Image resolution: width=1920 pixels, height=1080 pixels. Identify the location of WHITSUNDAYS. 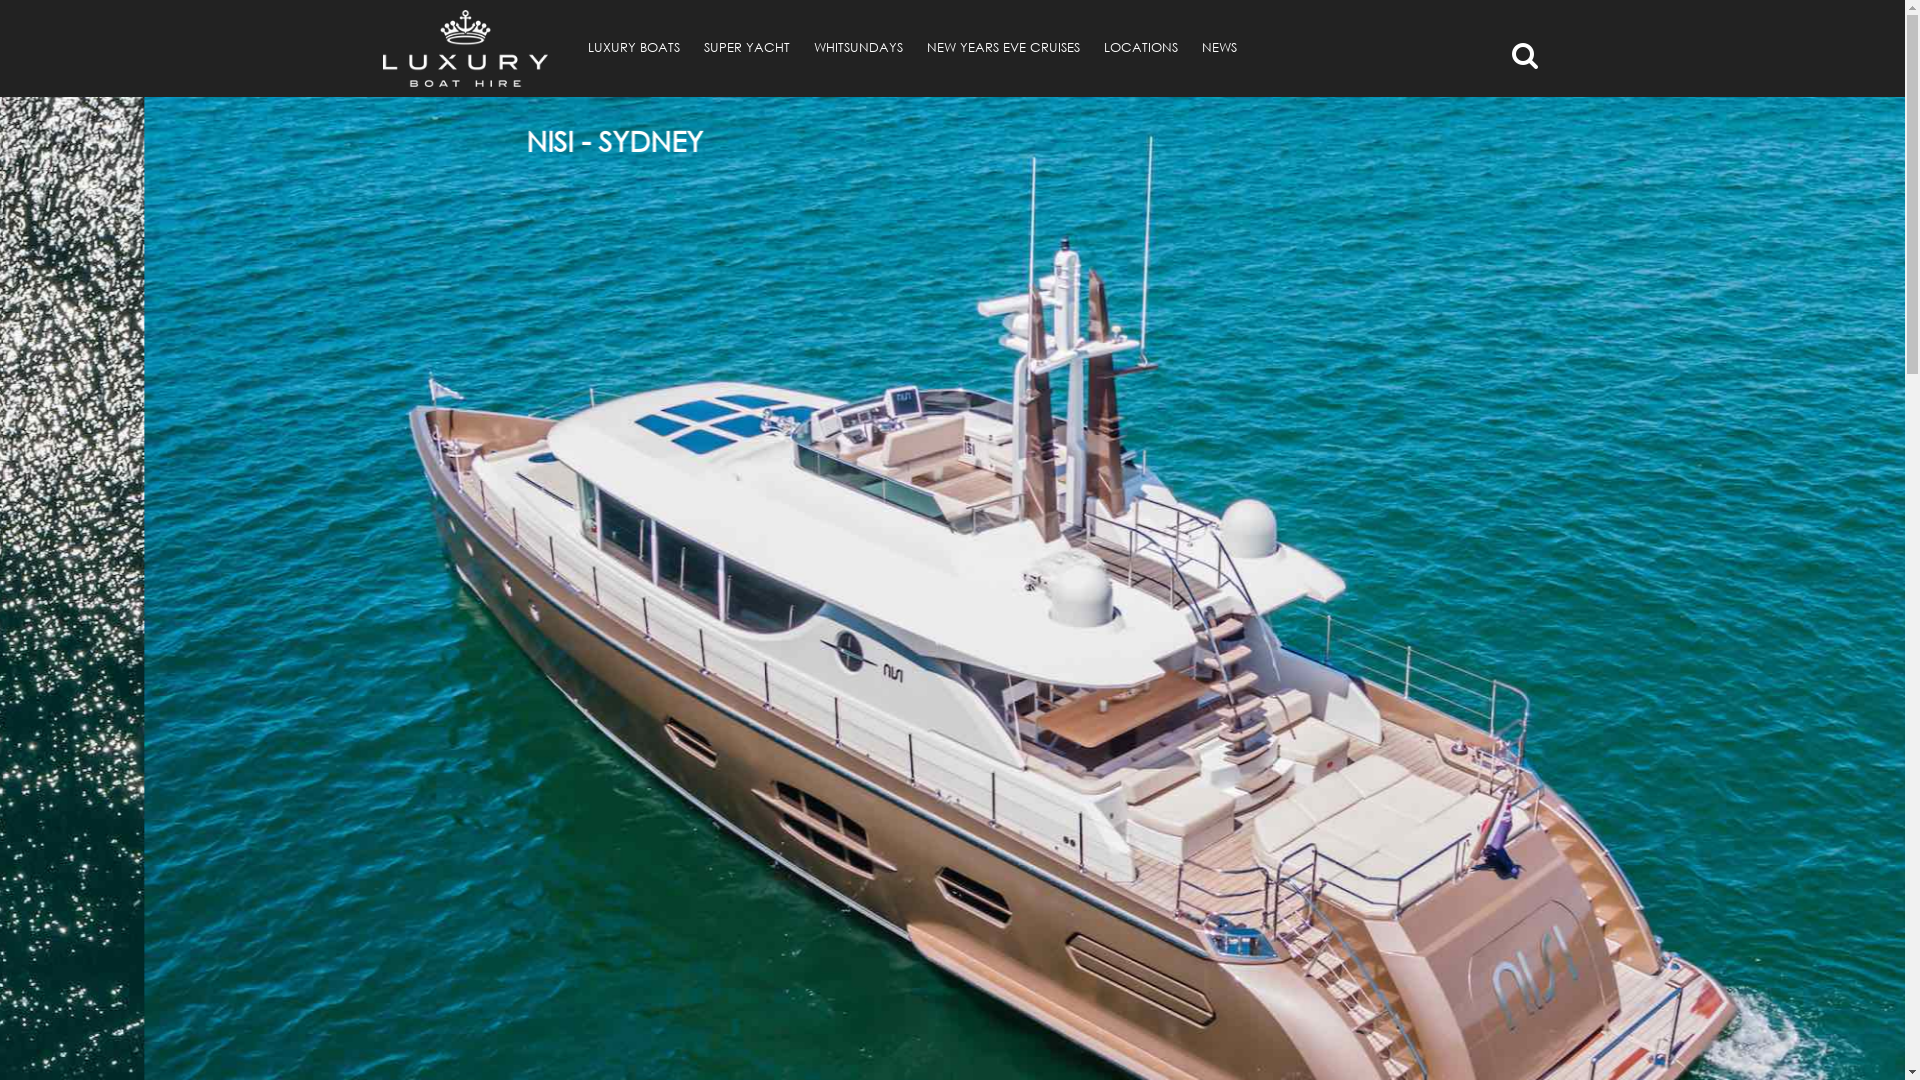
(858, 47).